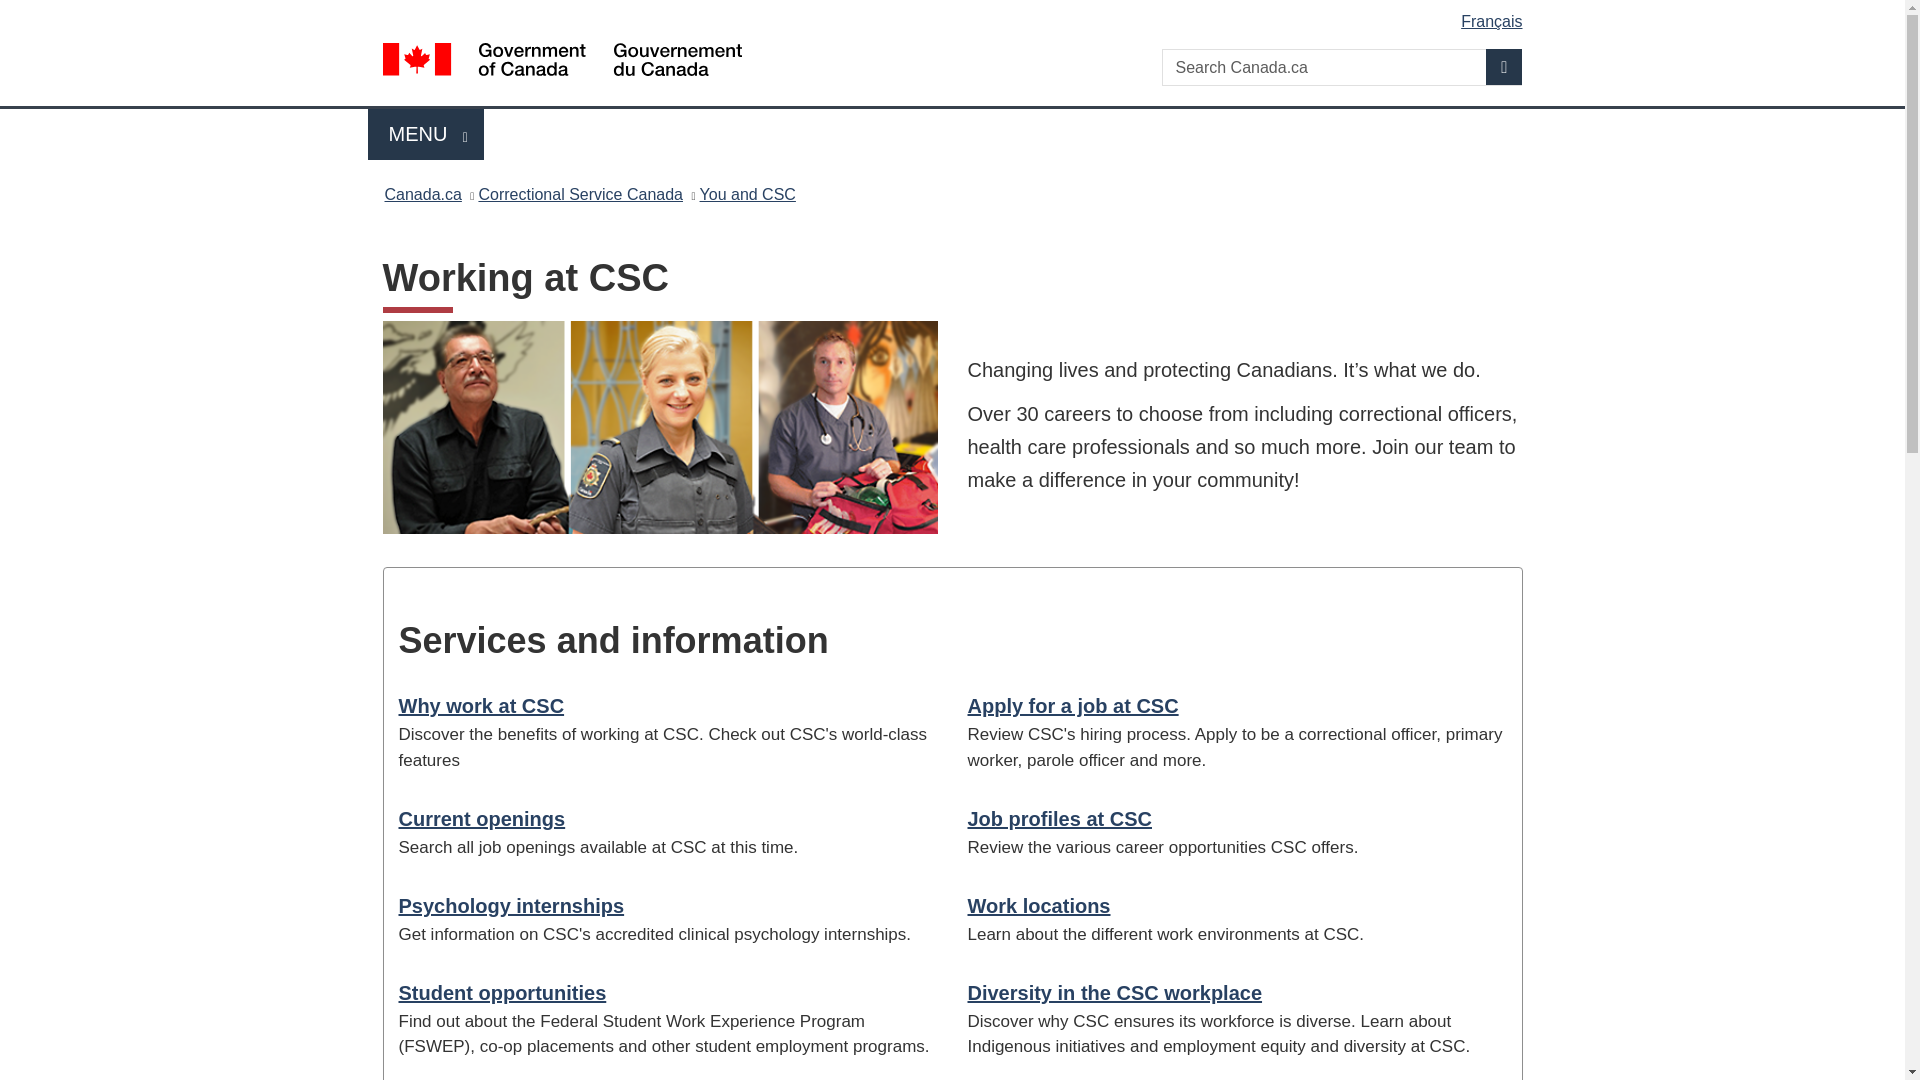  Describe the element at coordinates (510, 906) in the screenshot. I see `Why work at CSC` at that location.